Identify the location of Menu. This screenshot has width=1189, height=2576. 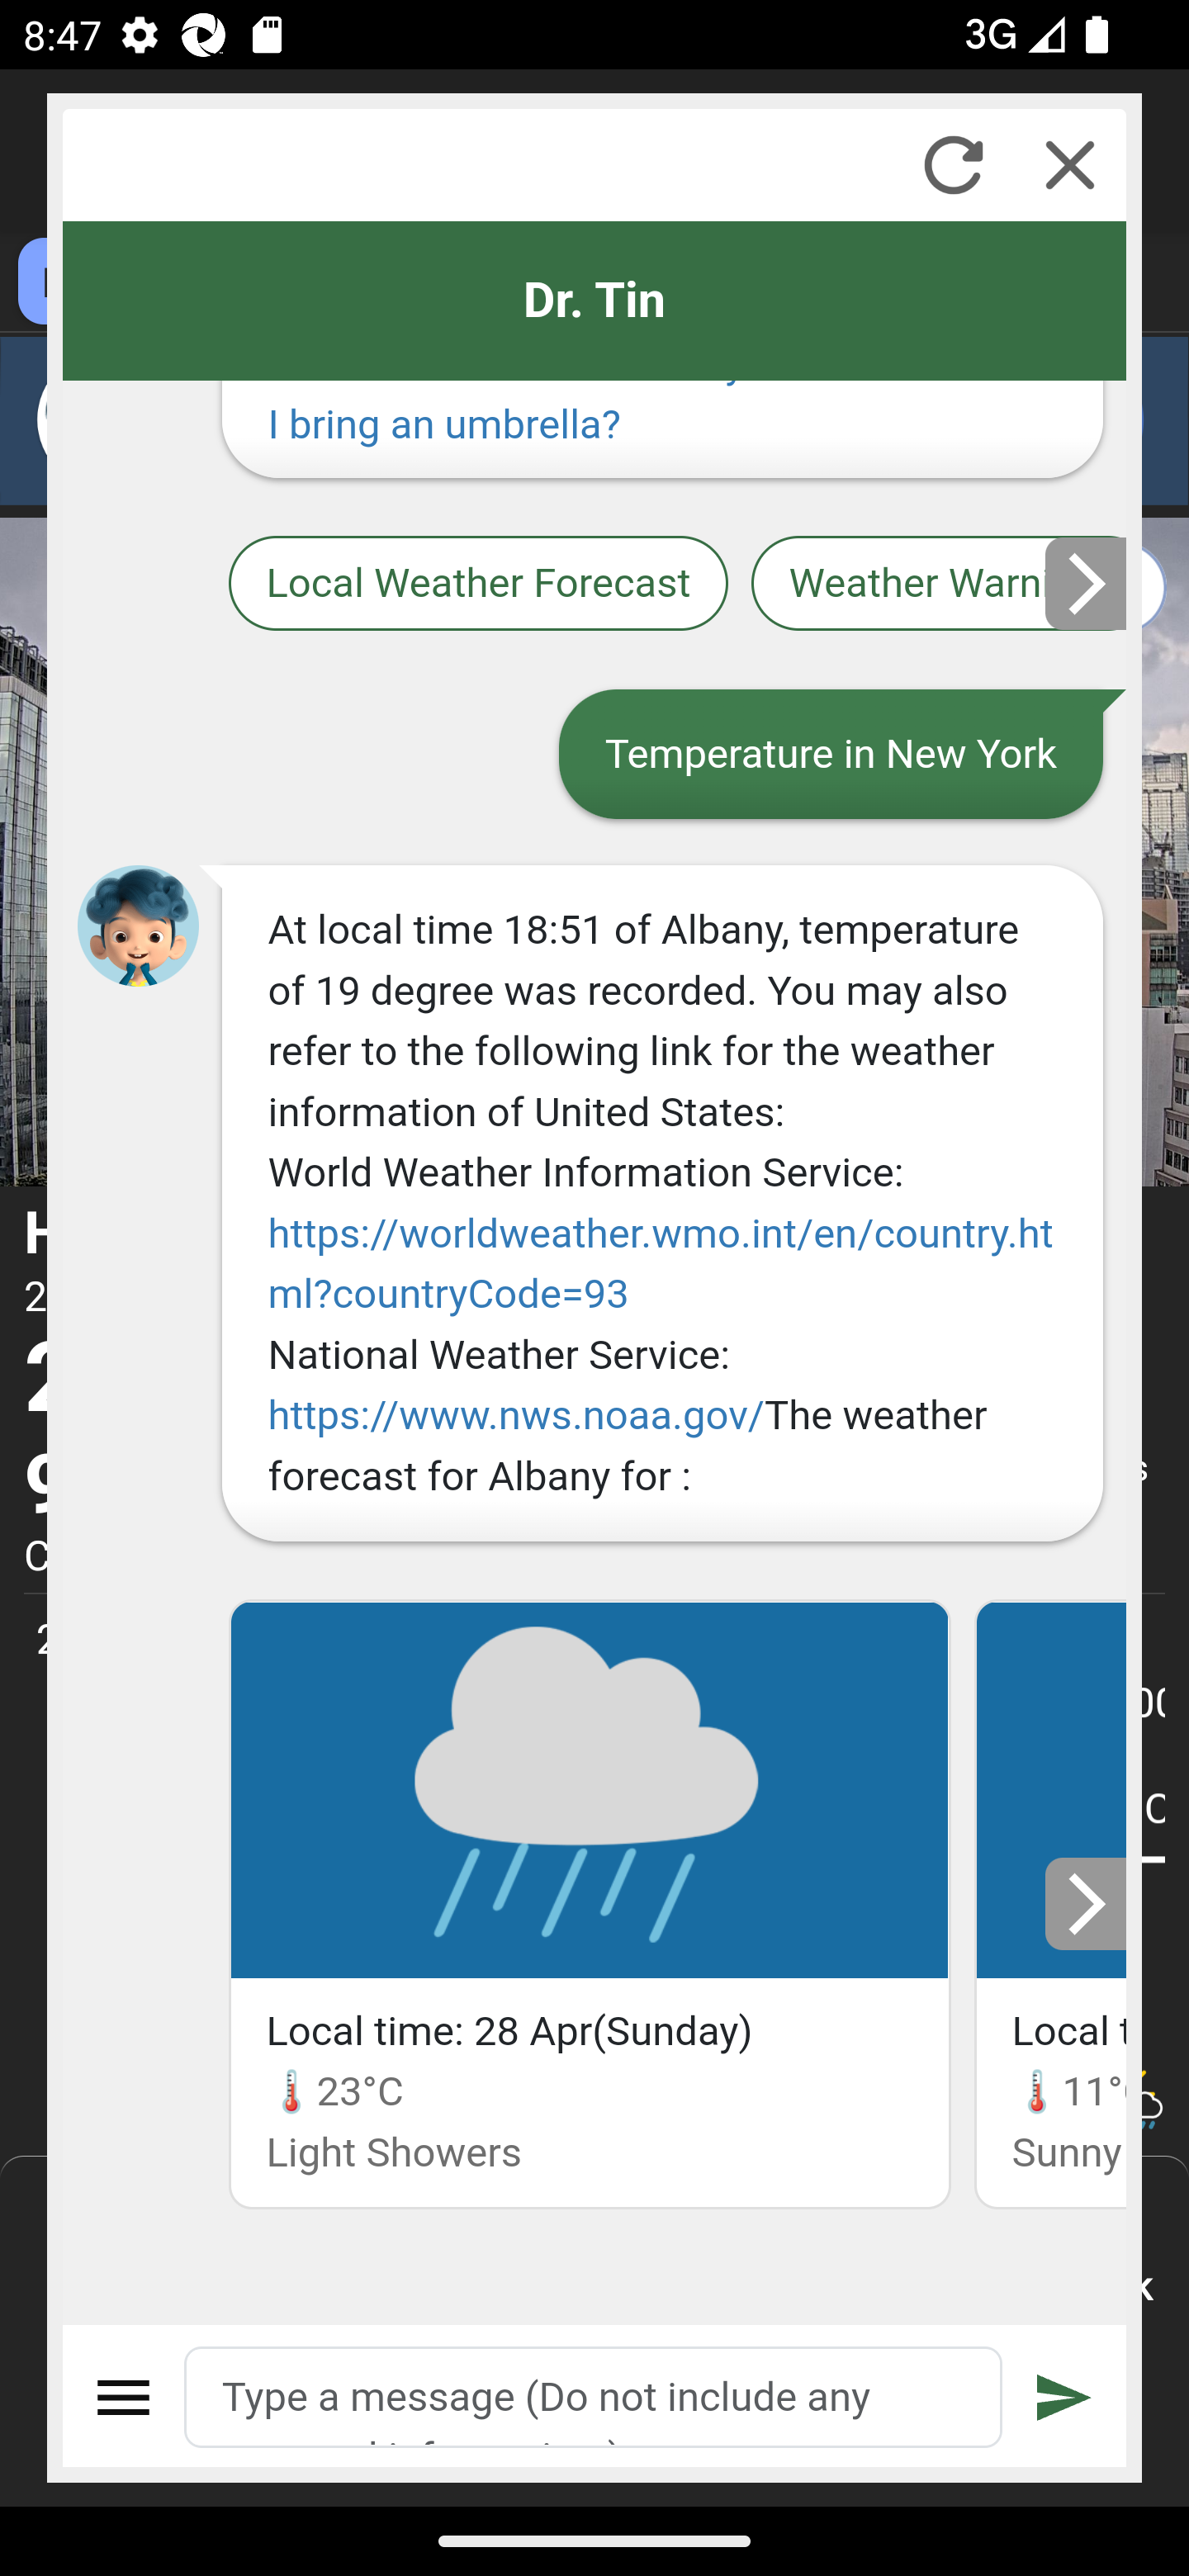
(125, 2397).